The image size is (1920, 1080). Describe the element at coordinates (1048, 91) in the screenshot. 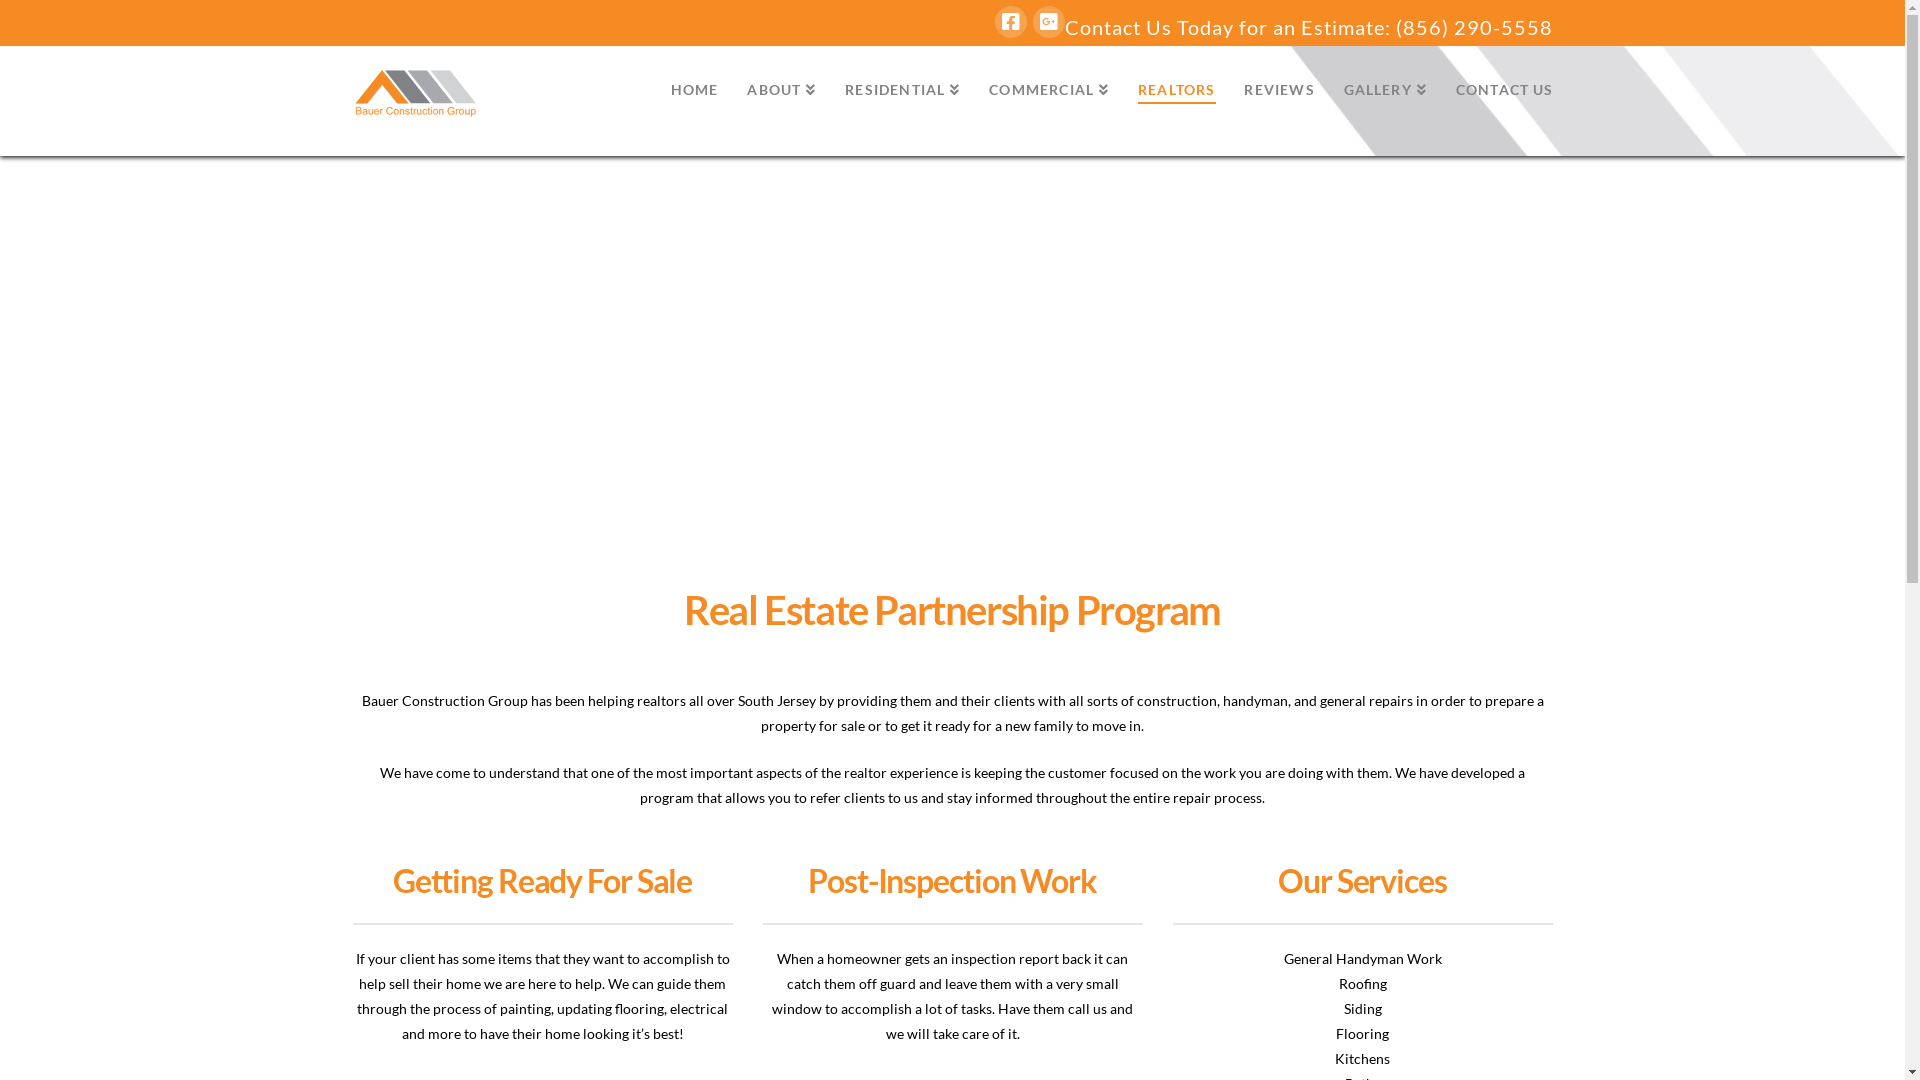

I see `COMMERCIAL` at that location.